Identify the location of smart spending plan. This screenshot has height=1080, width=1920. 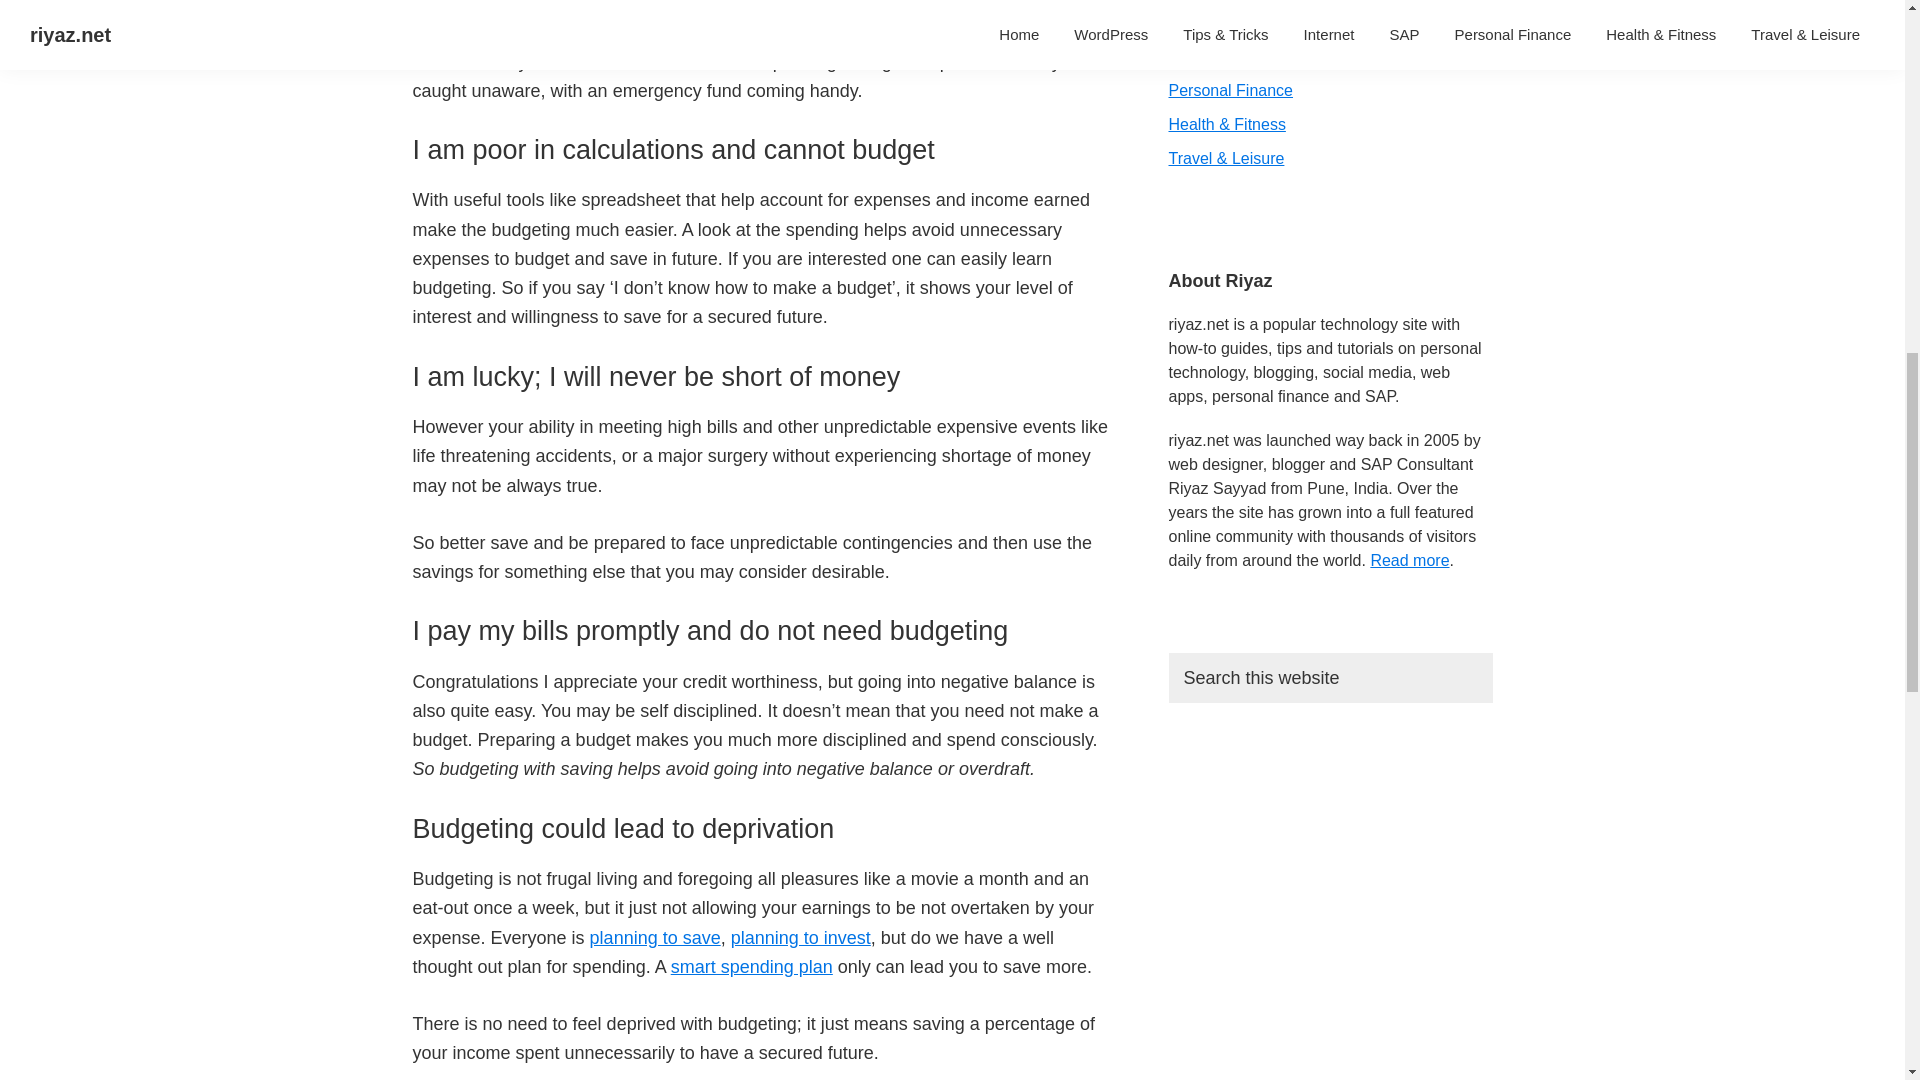
(752, 966).